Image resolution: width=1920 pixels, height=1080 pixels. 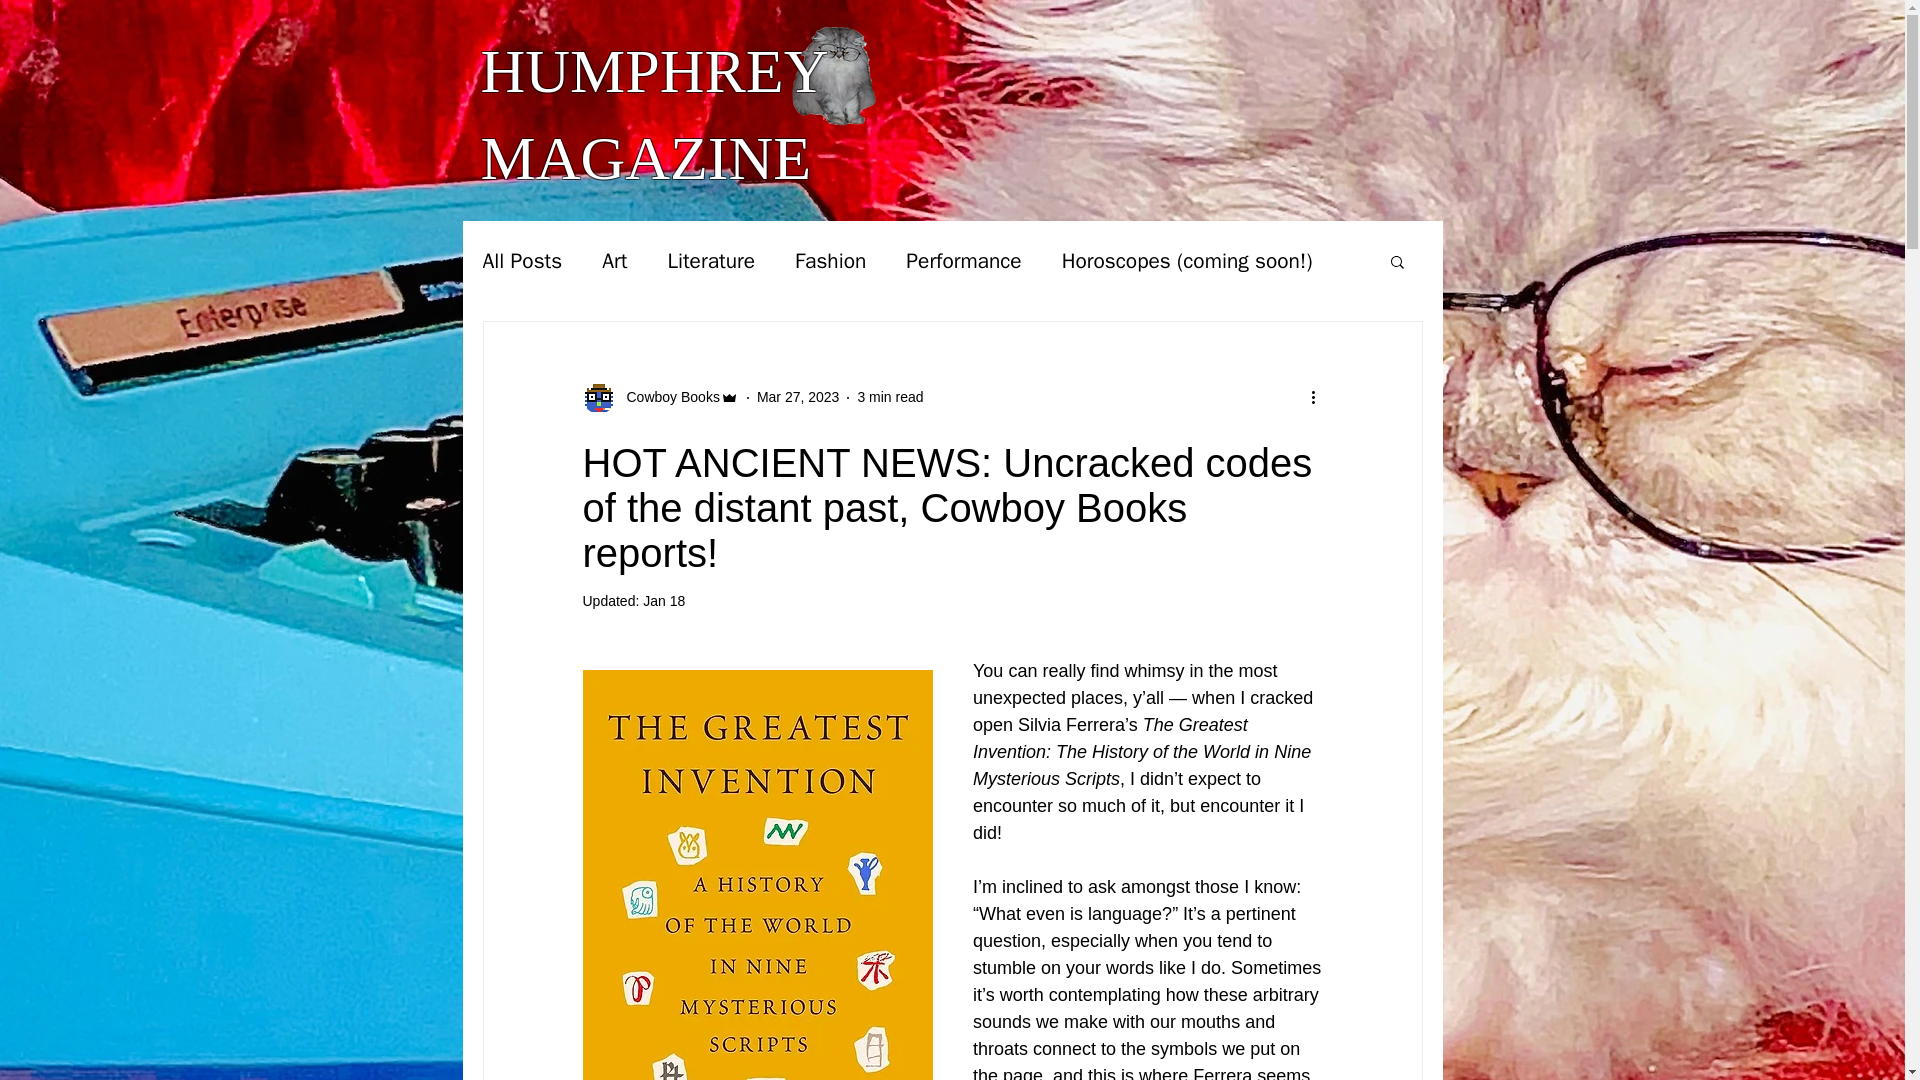 I want to click on Literature, so click(x=710, y=261).